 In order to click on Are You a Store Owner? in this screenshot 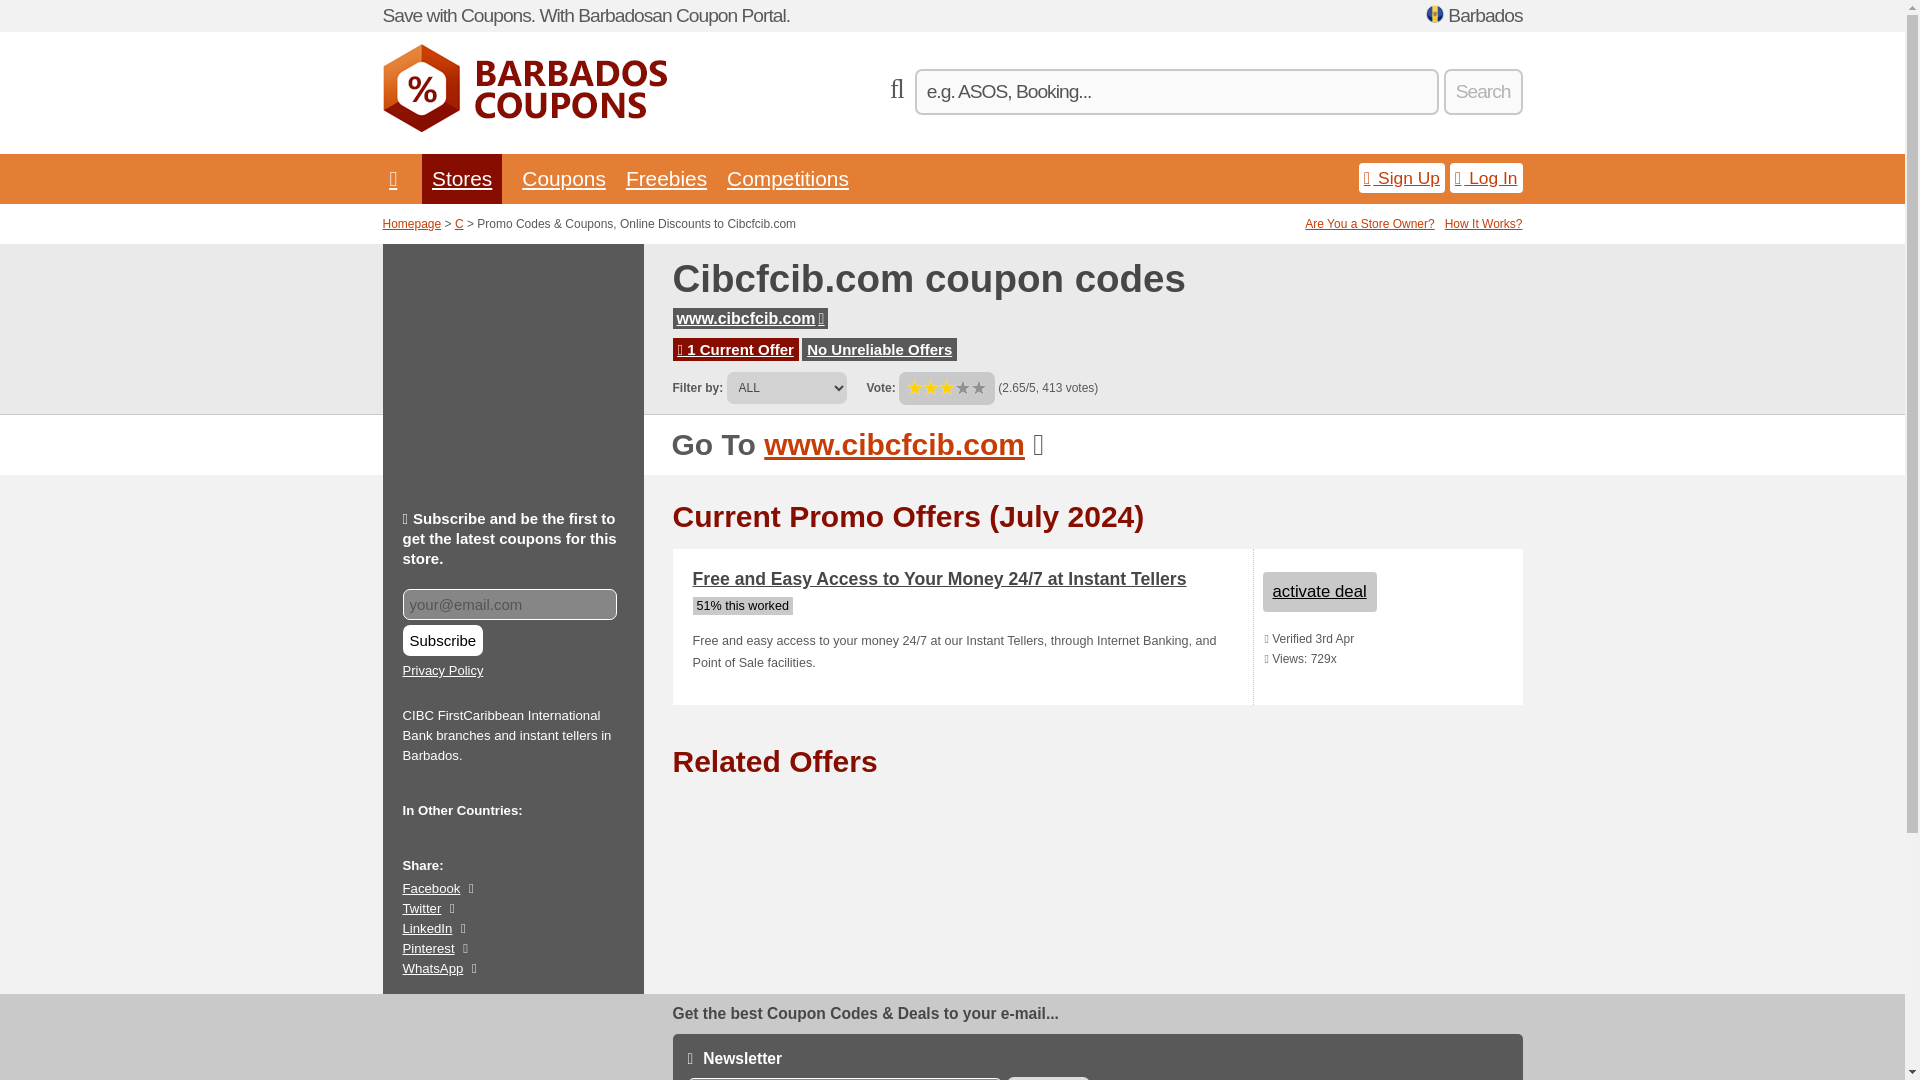, I will do `click(1370, 224)`.